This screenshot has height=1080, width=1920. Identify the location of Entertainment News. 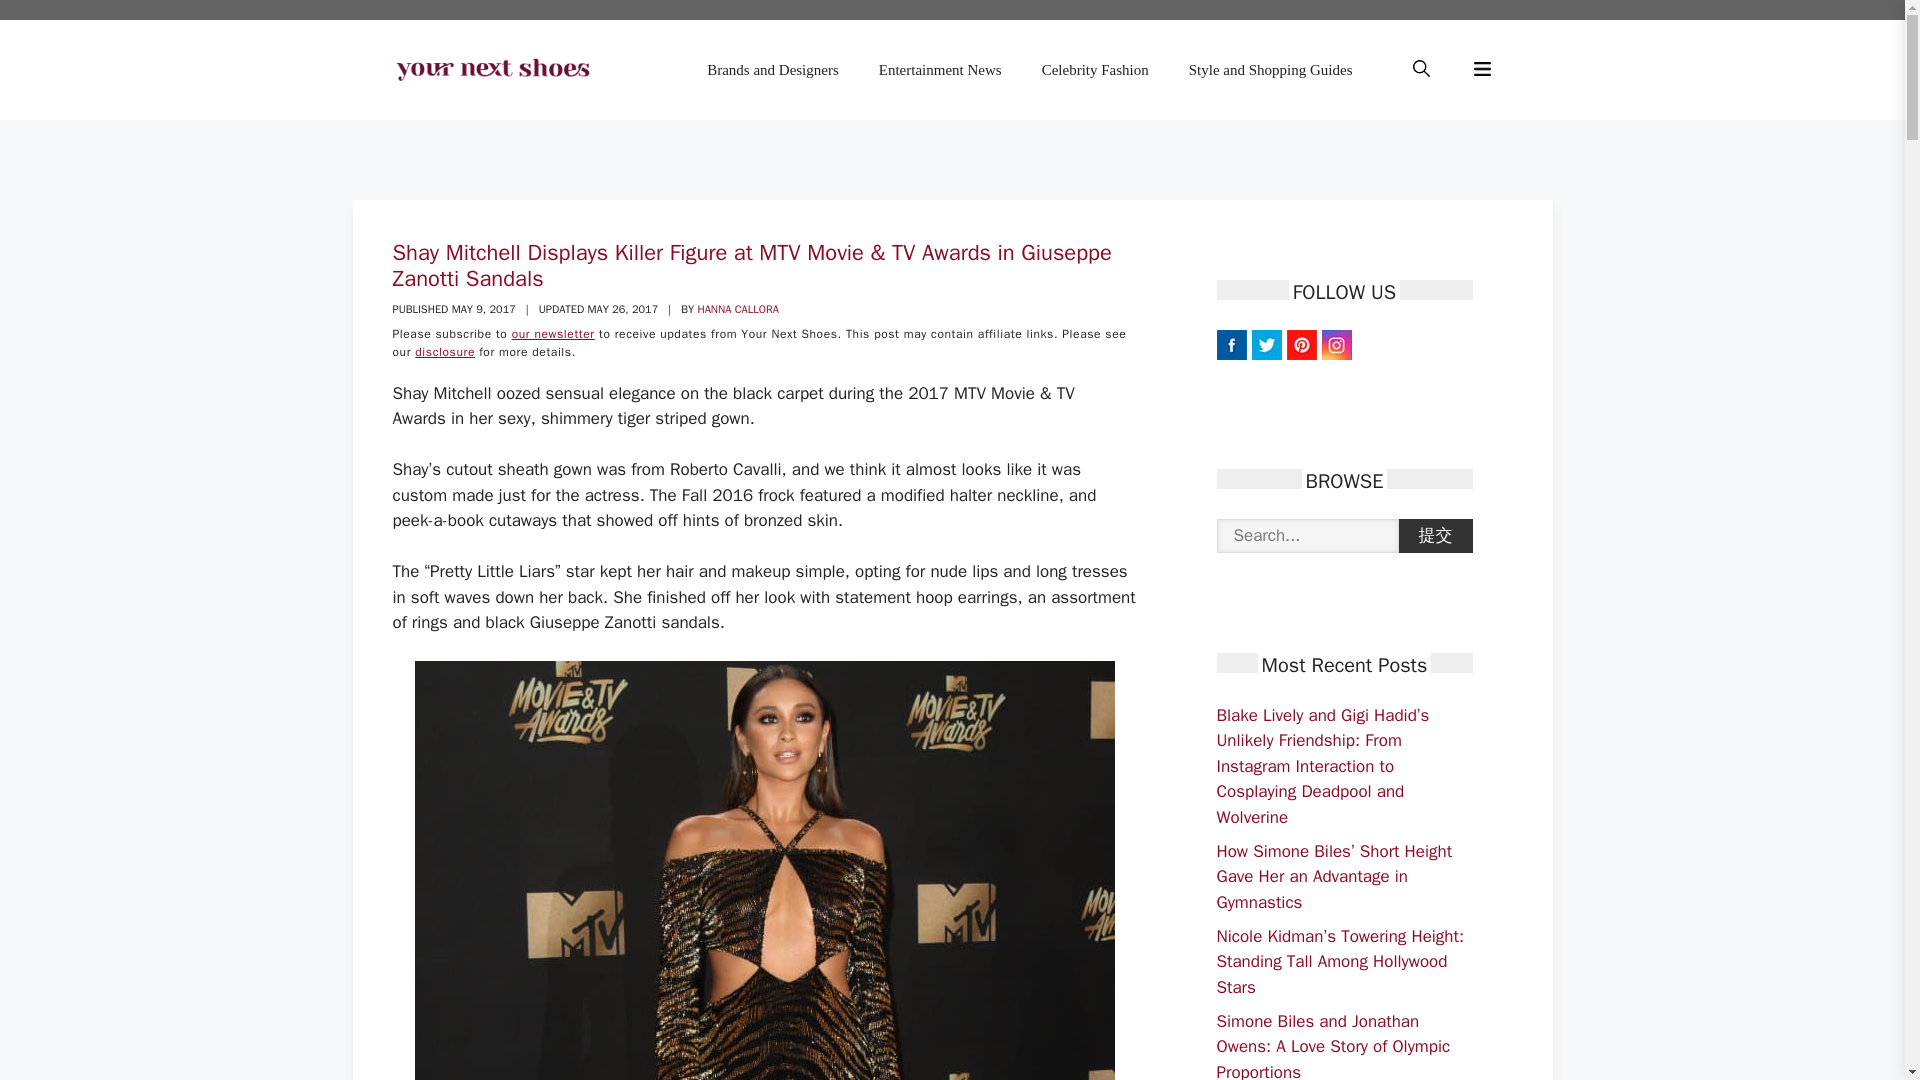
(940, 70).